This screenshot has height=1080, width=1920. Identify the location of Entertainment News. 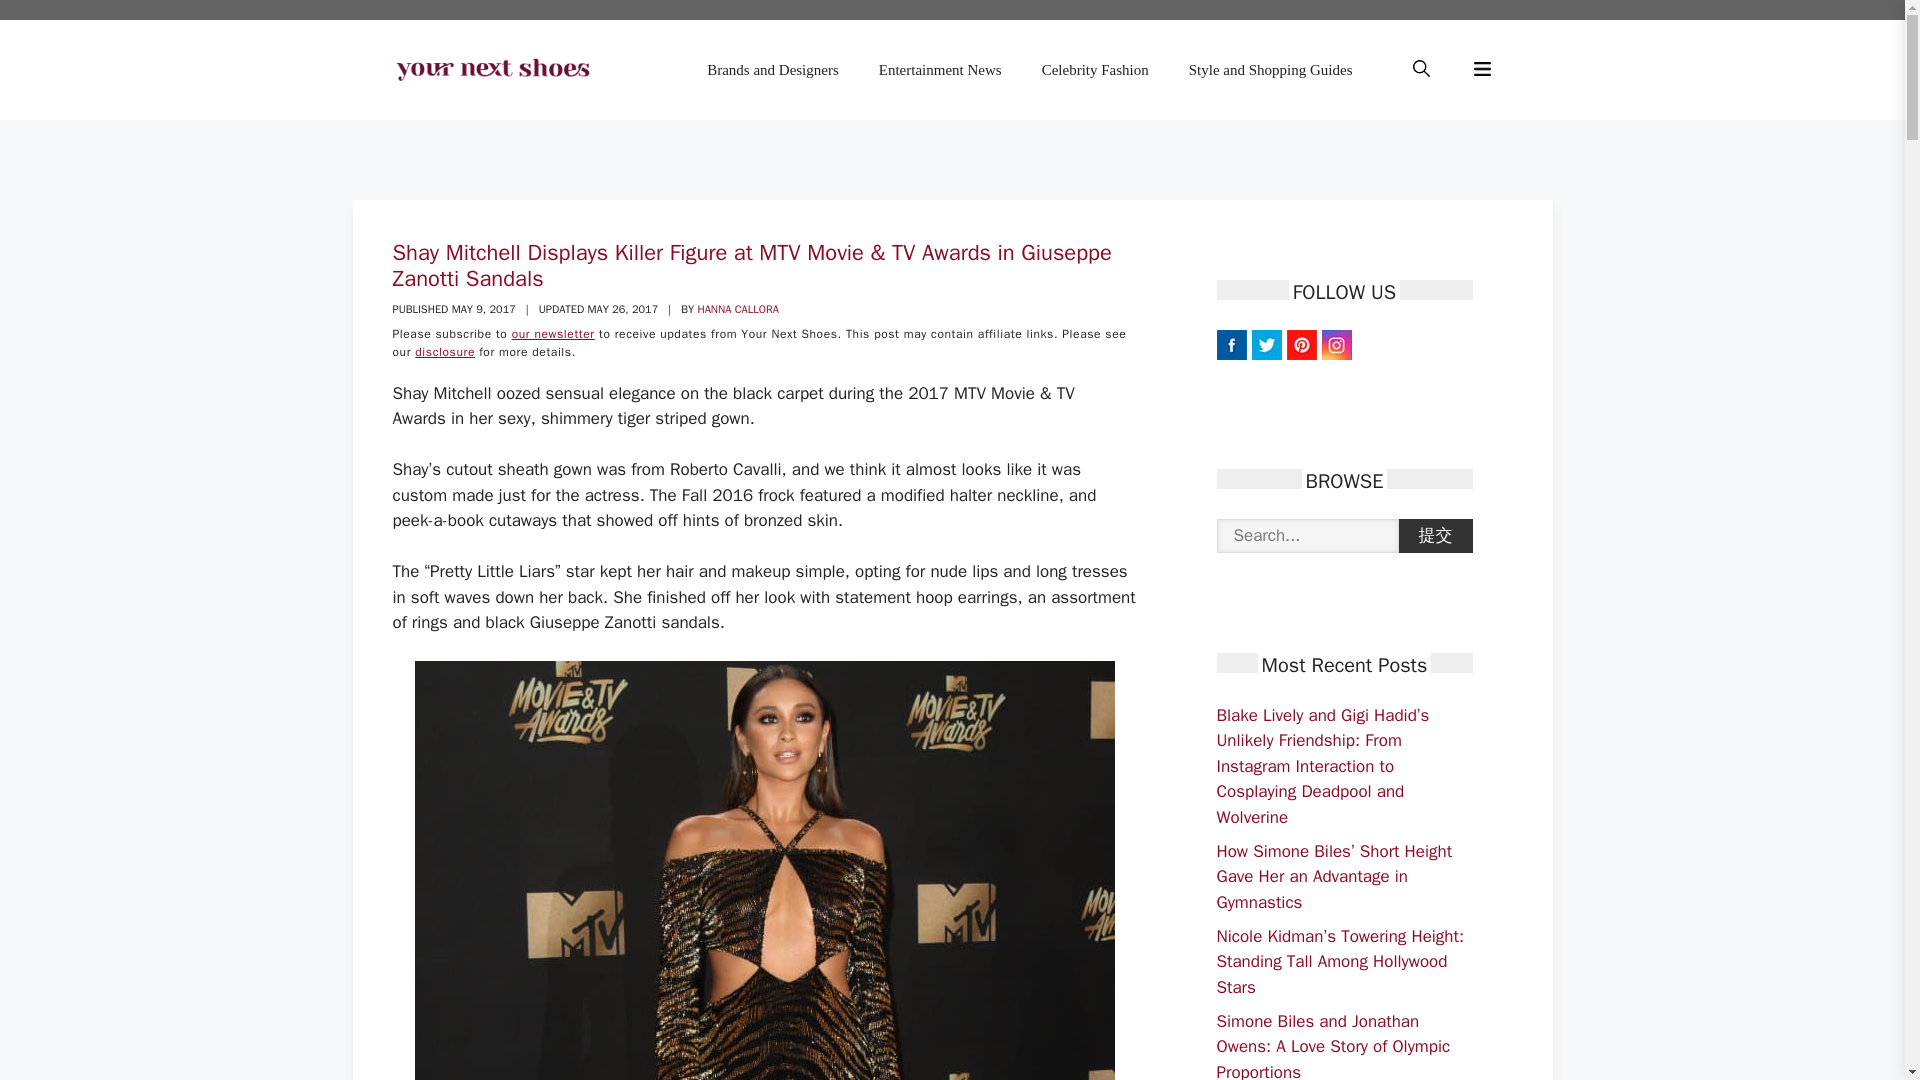
(940, 70).